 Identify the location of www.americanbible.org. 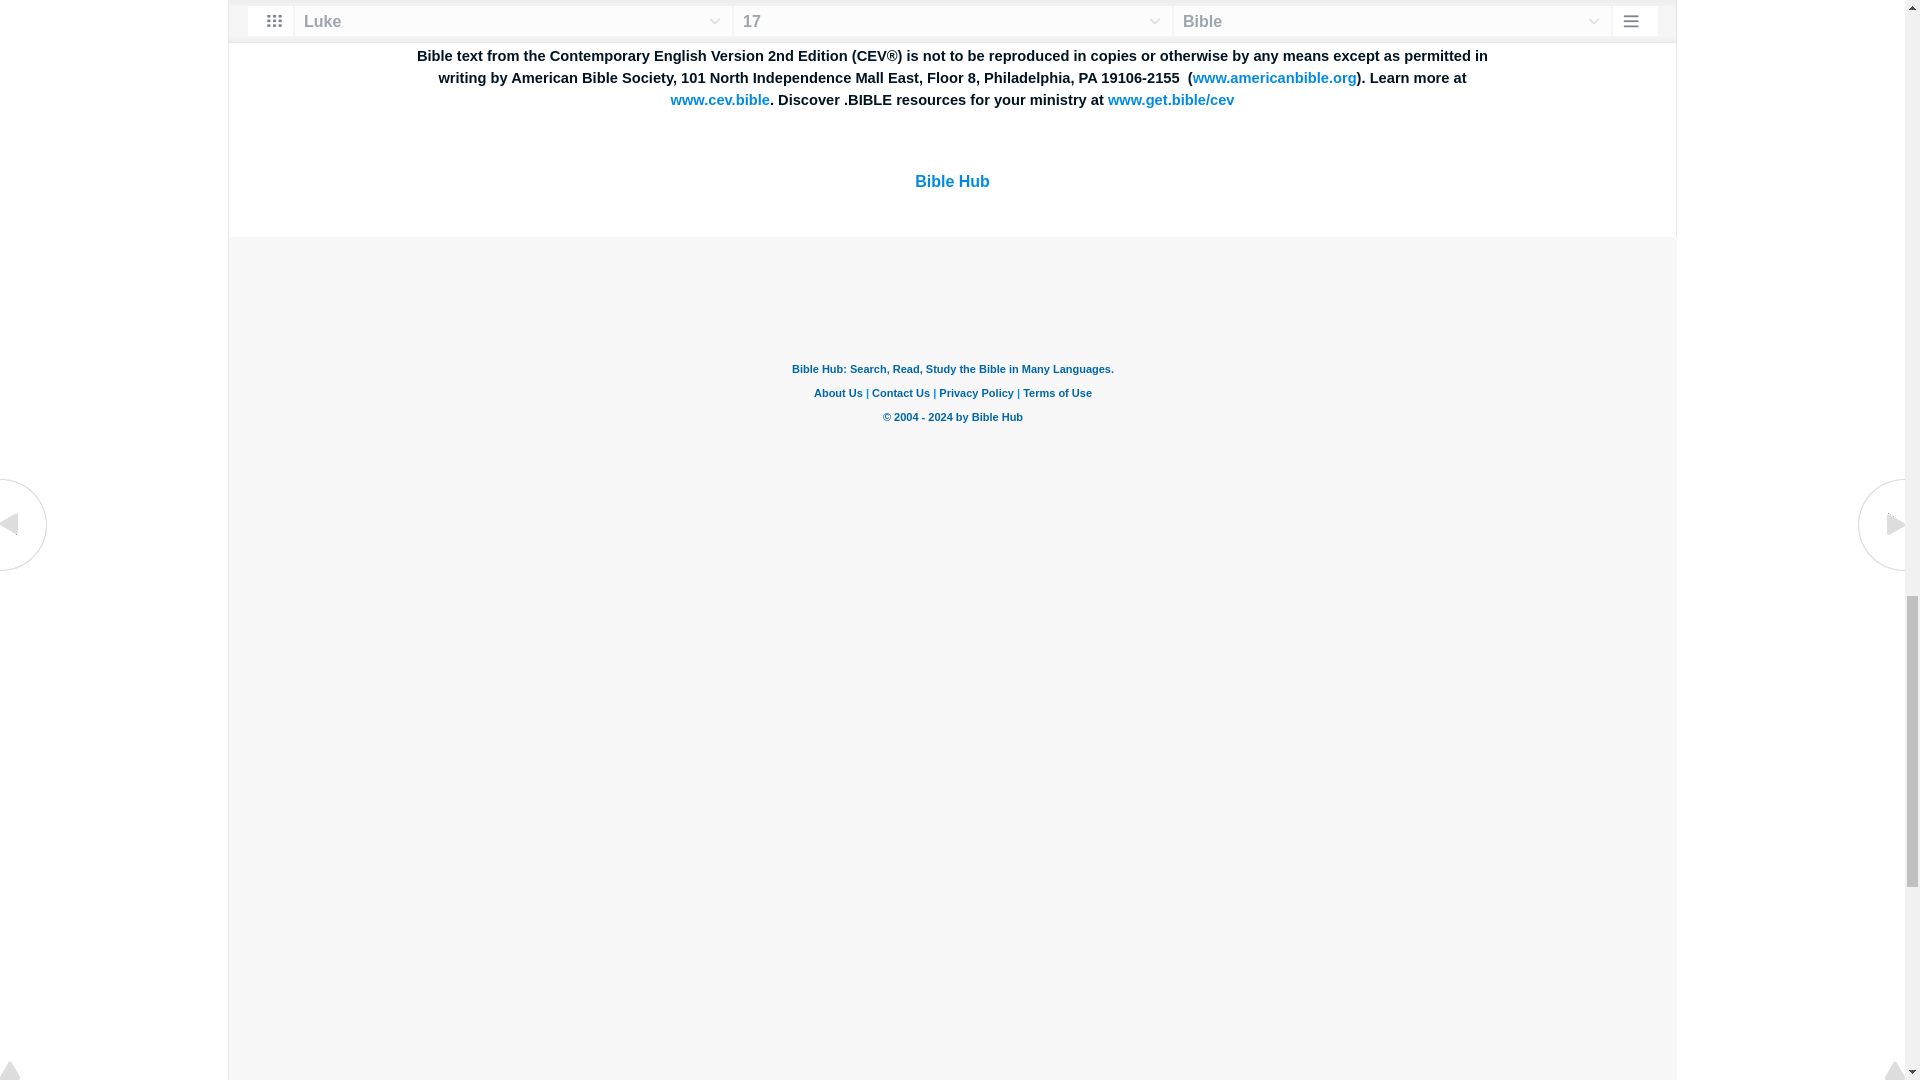
(1274, 78).